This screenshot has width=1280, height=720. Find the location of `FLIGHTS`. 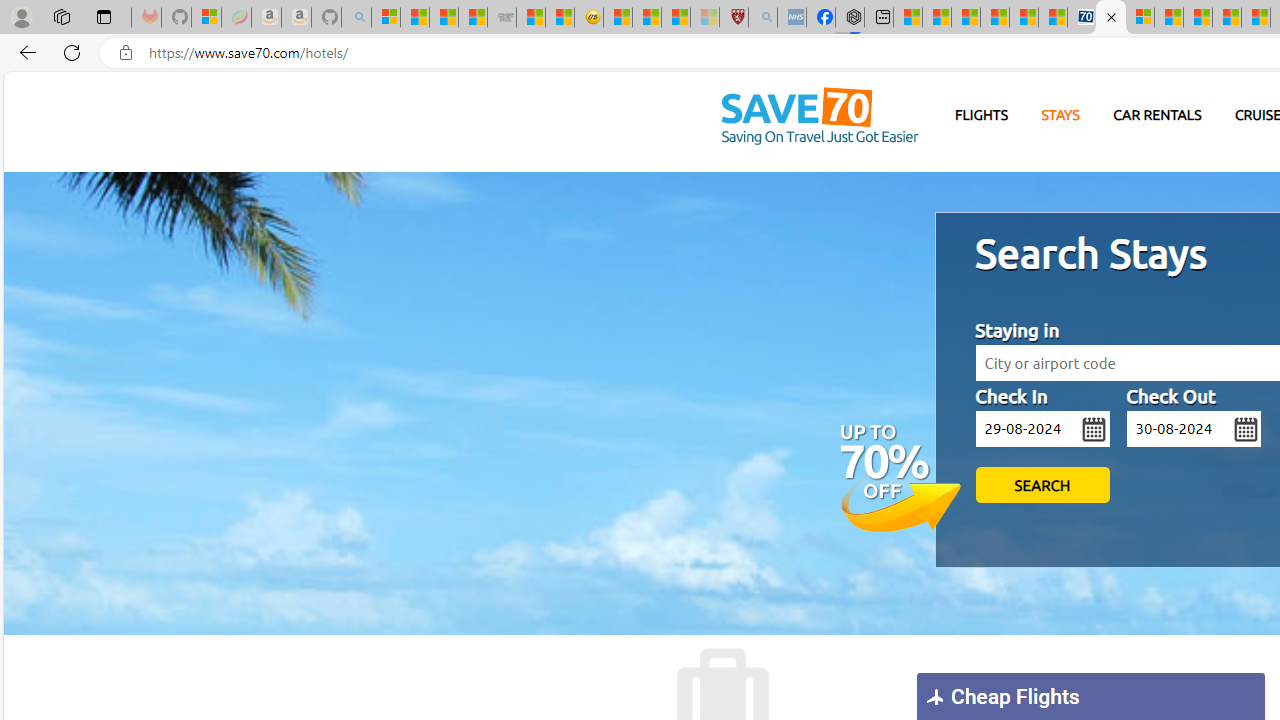

FLIGHTS is located at coordinates (982, 115).